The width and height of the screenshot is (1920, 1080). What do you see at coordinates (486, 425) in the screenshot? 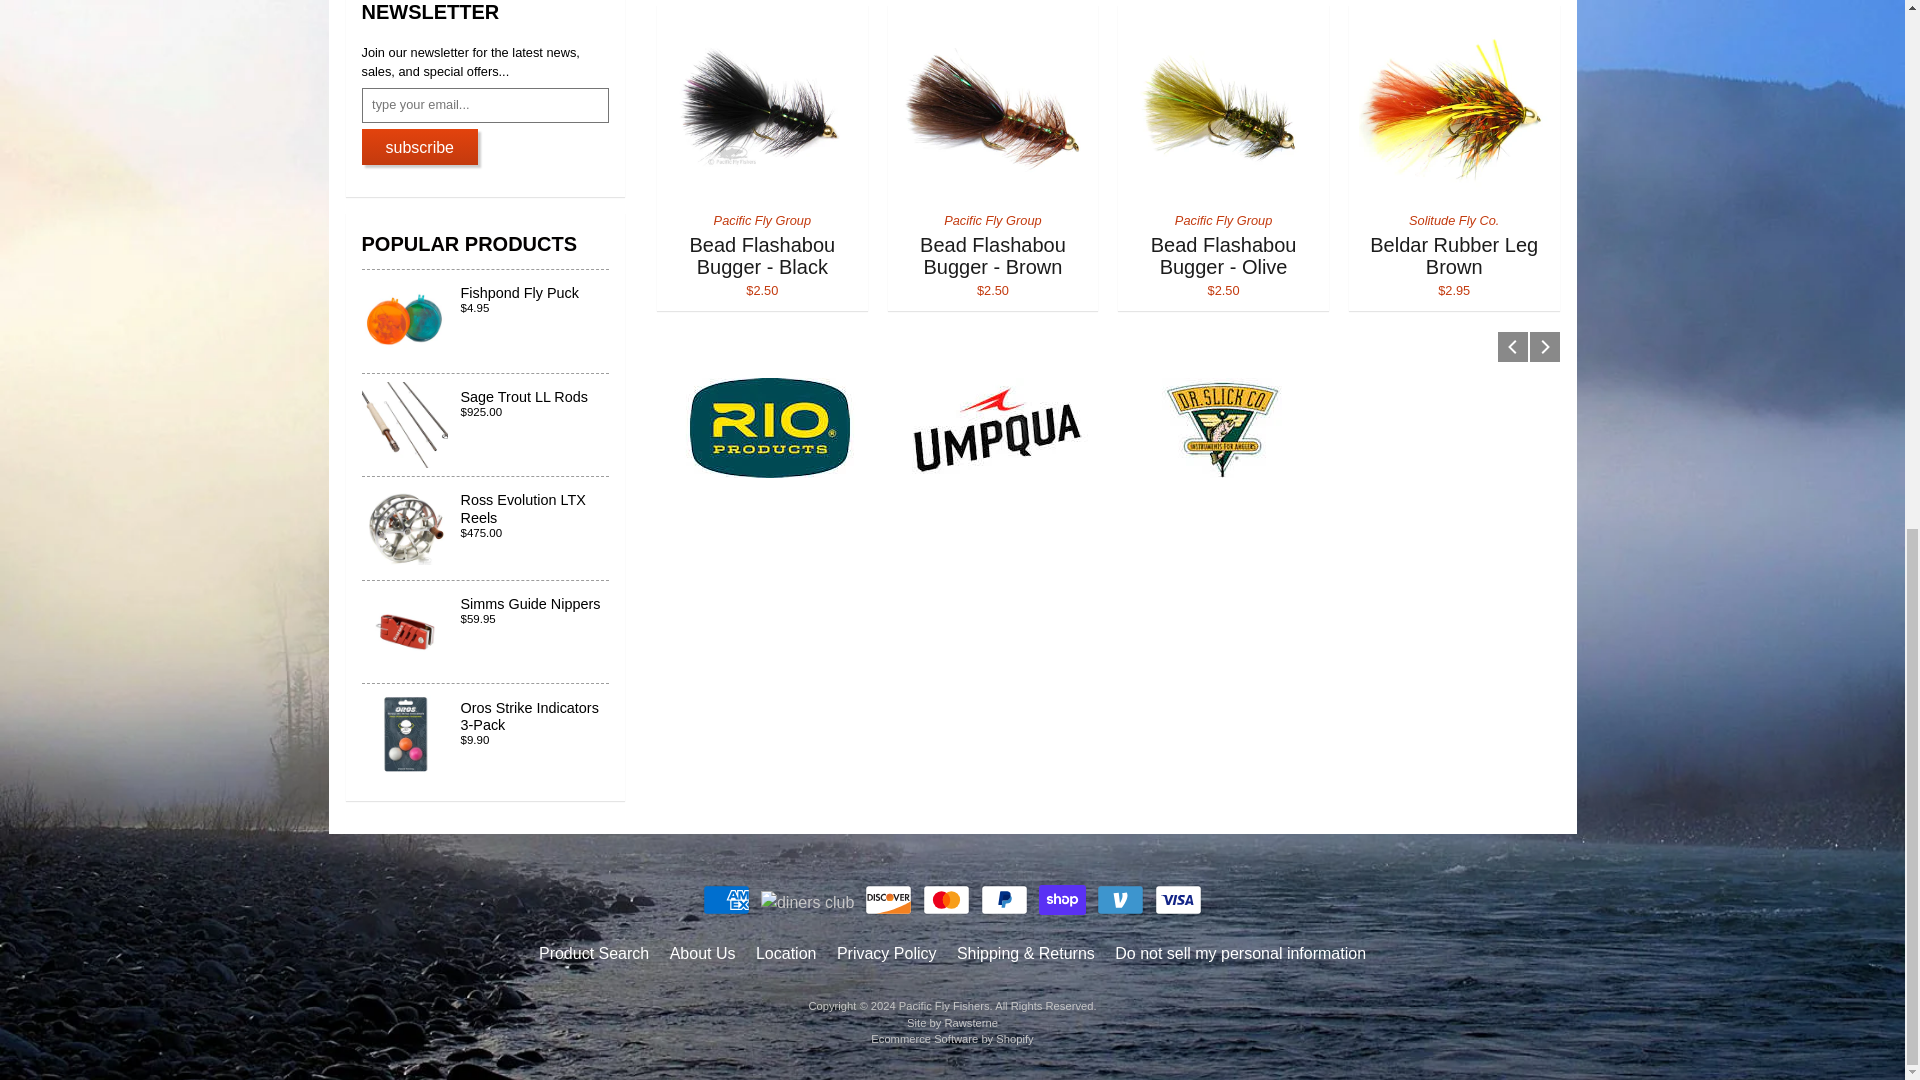
I see `Sage Trout LL Rods` at bounding box center [486, 425].